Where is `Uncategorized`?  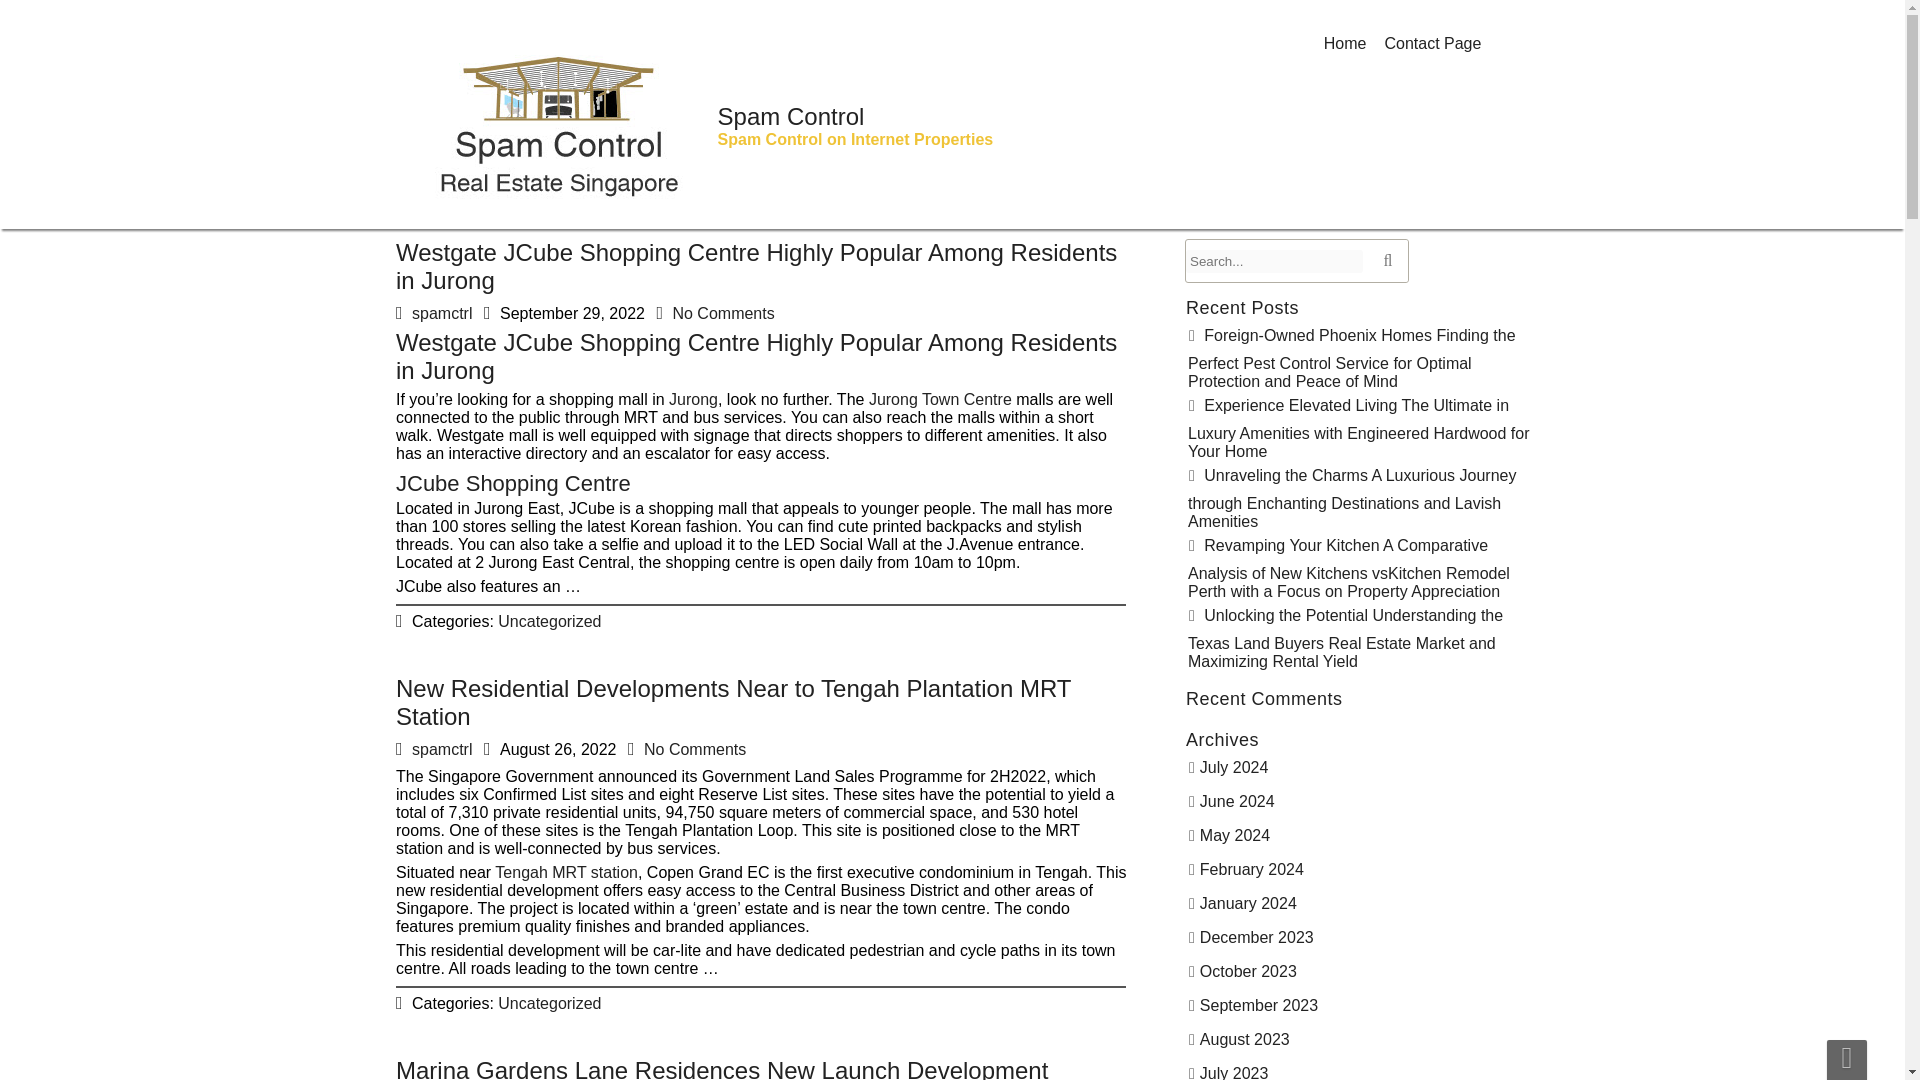
Uncategorized is located at coordinates (576, 598).